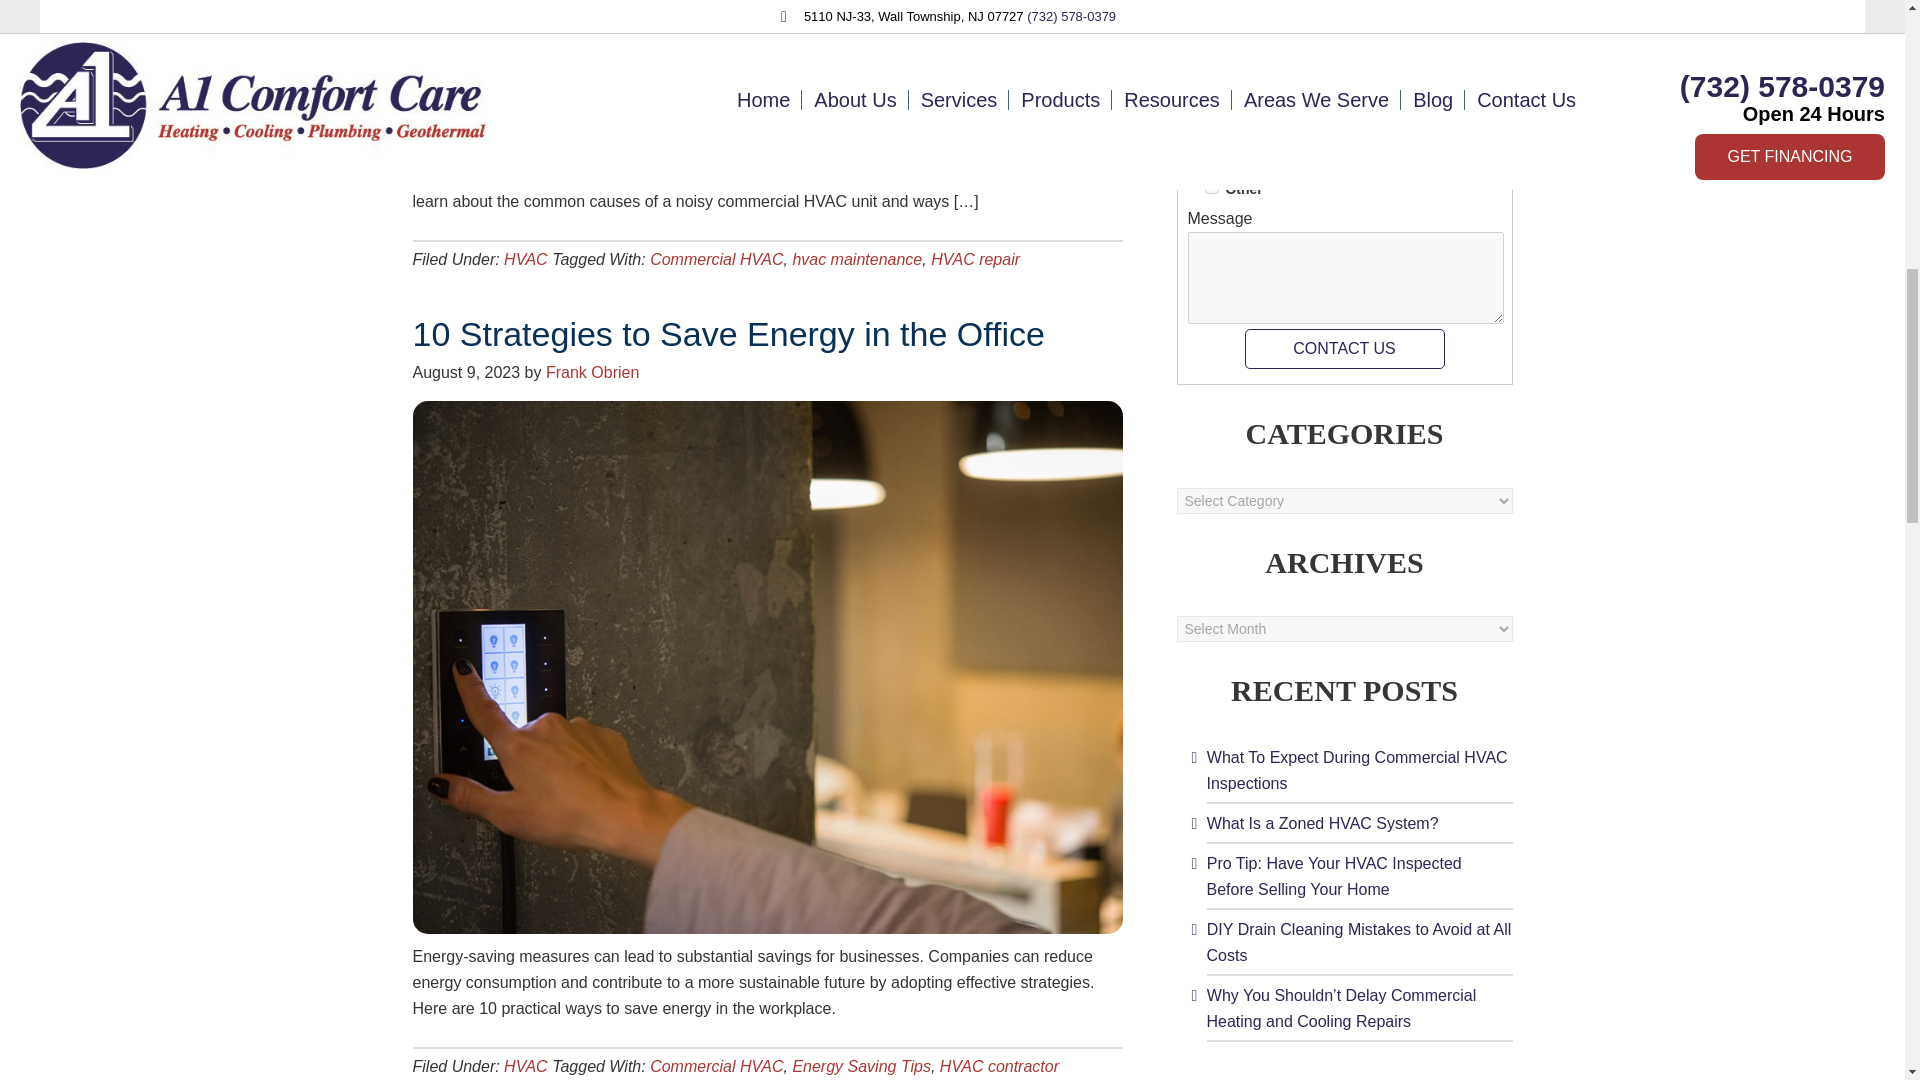 The image size is (1920, 1080). What do you see at coordinates (1211, 102) in the screenshot?
I see `Heating Replacement` at bounding box center [1211, 102].